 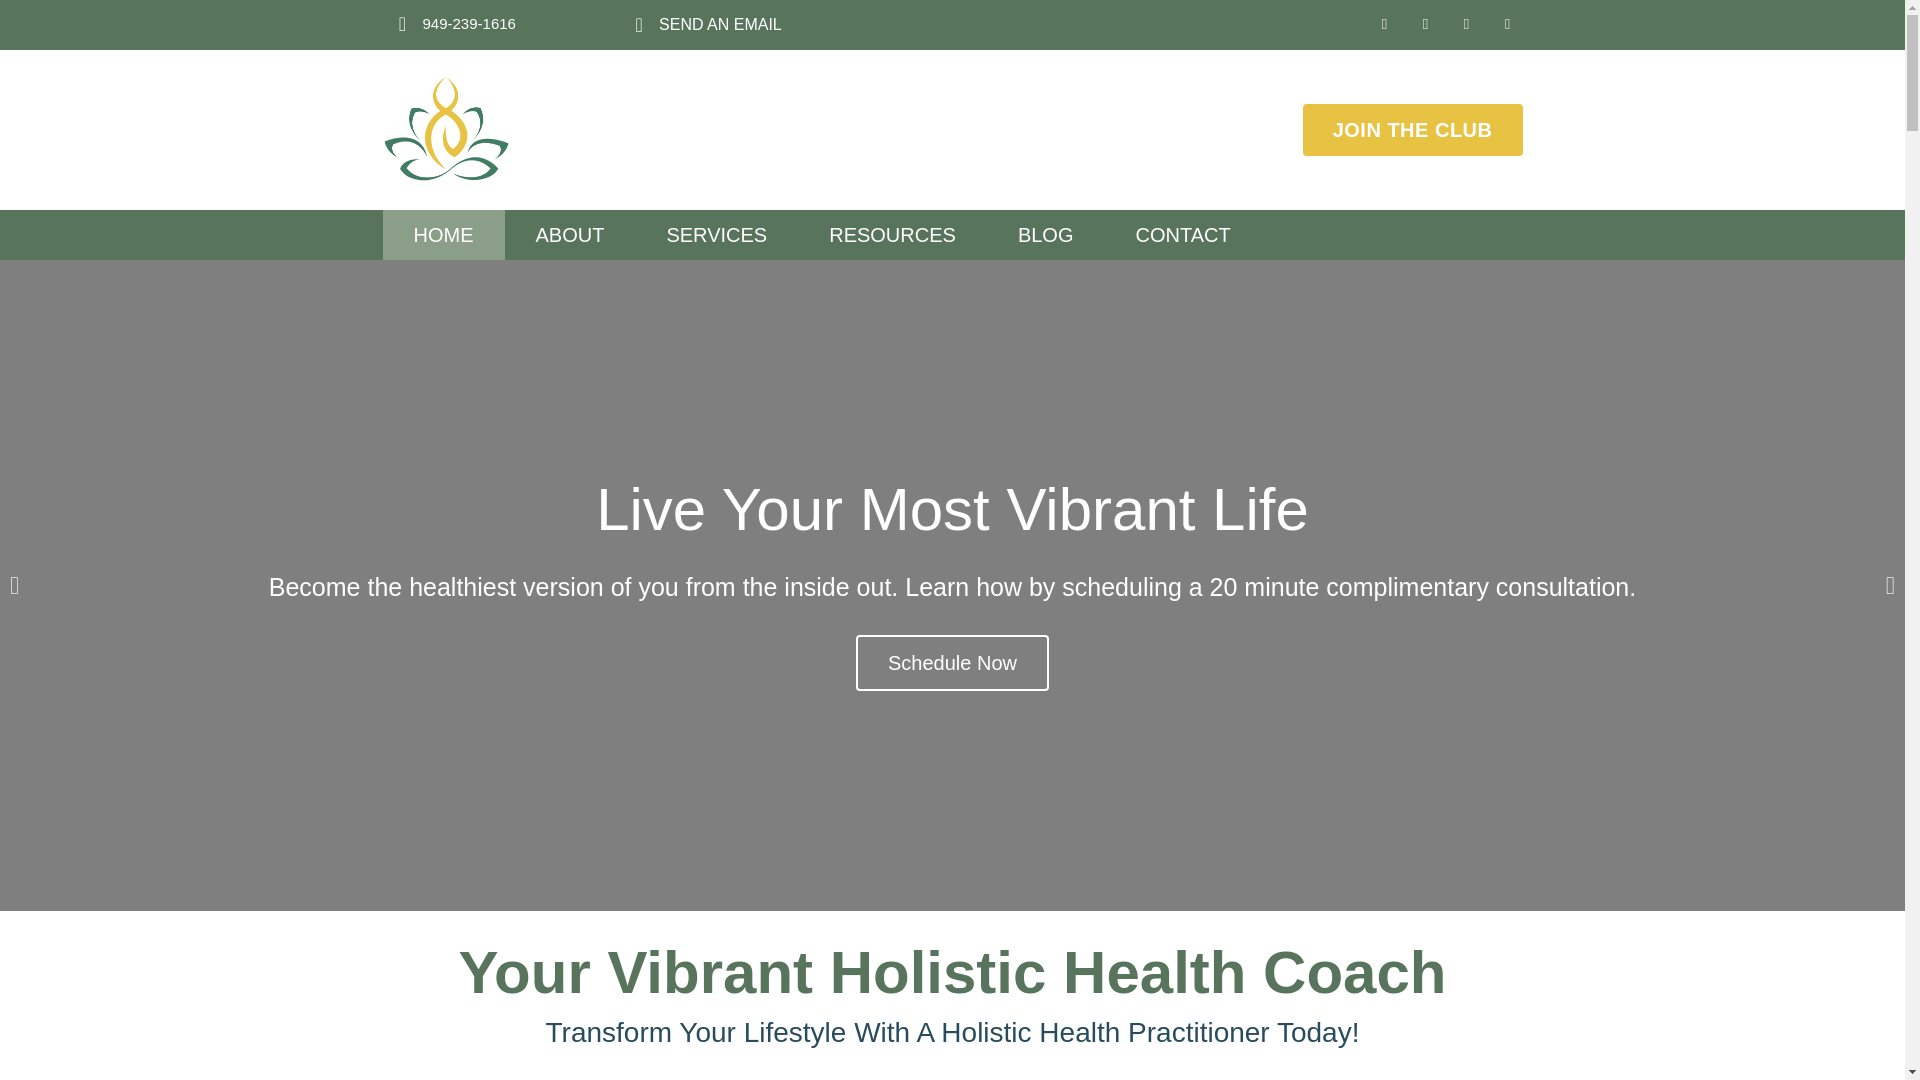 I want to click on BLOG, so click(x=1046, y=234).